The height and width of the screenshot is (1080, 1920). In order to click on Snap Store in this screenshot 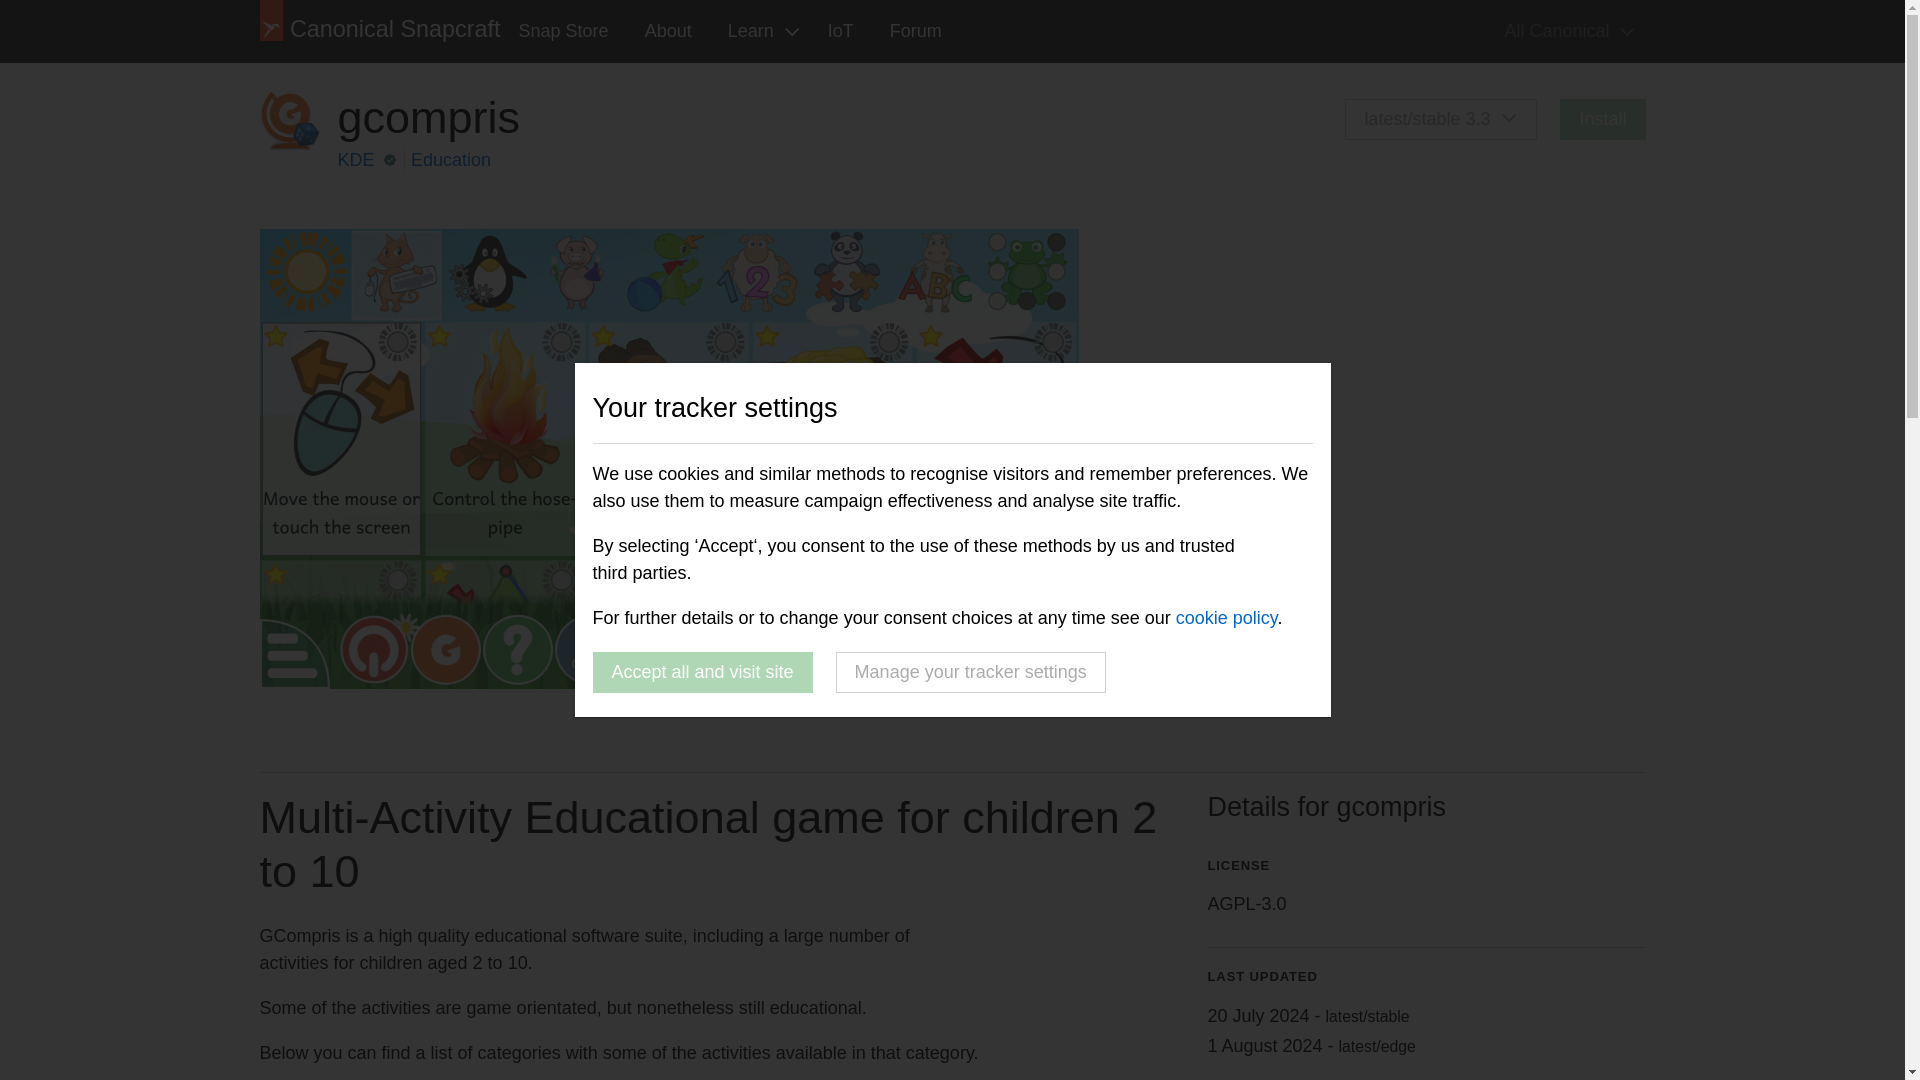, I will do `click(564, 31)`.